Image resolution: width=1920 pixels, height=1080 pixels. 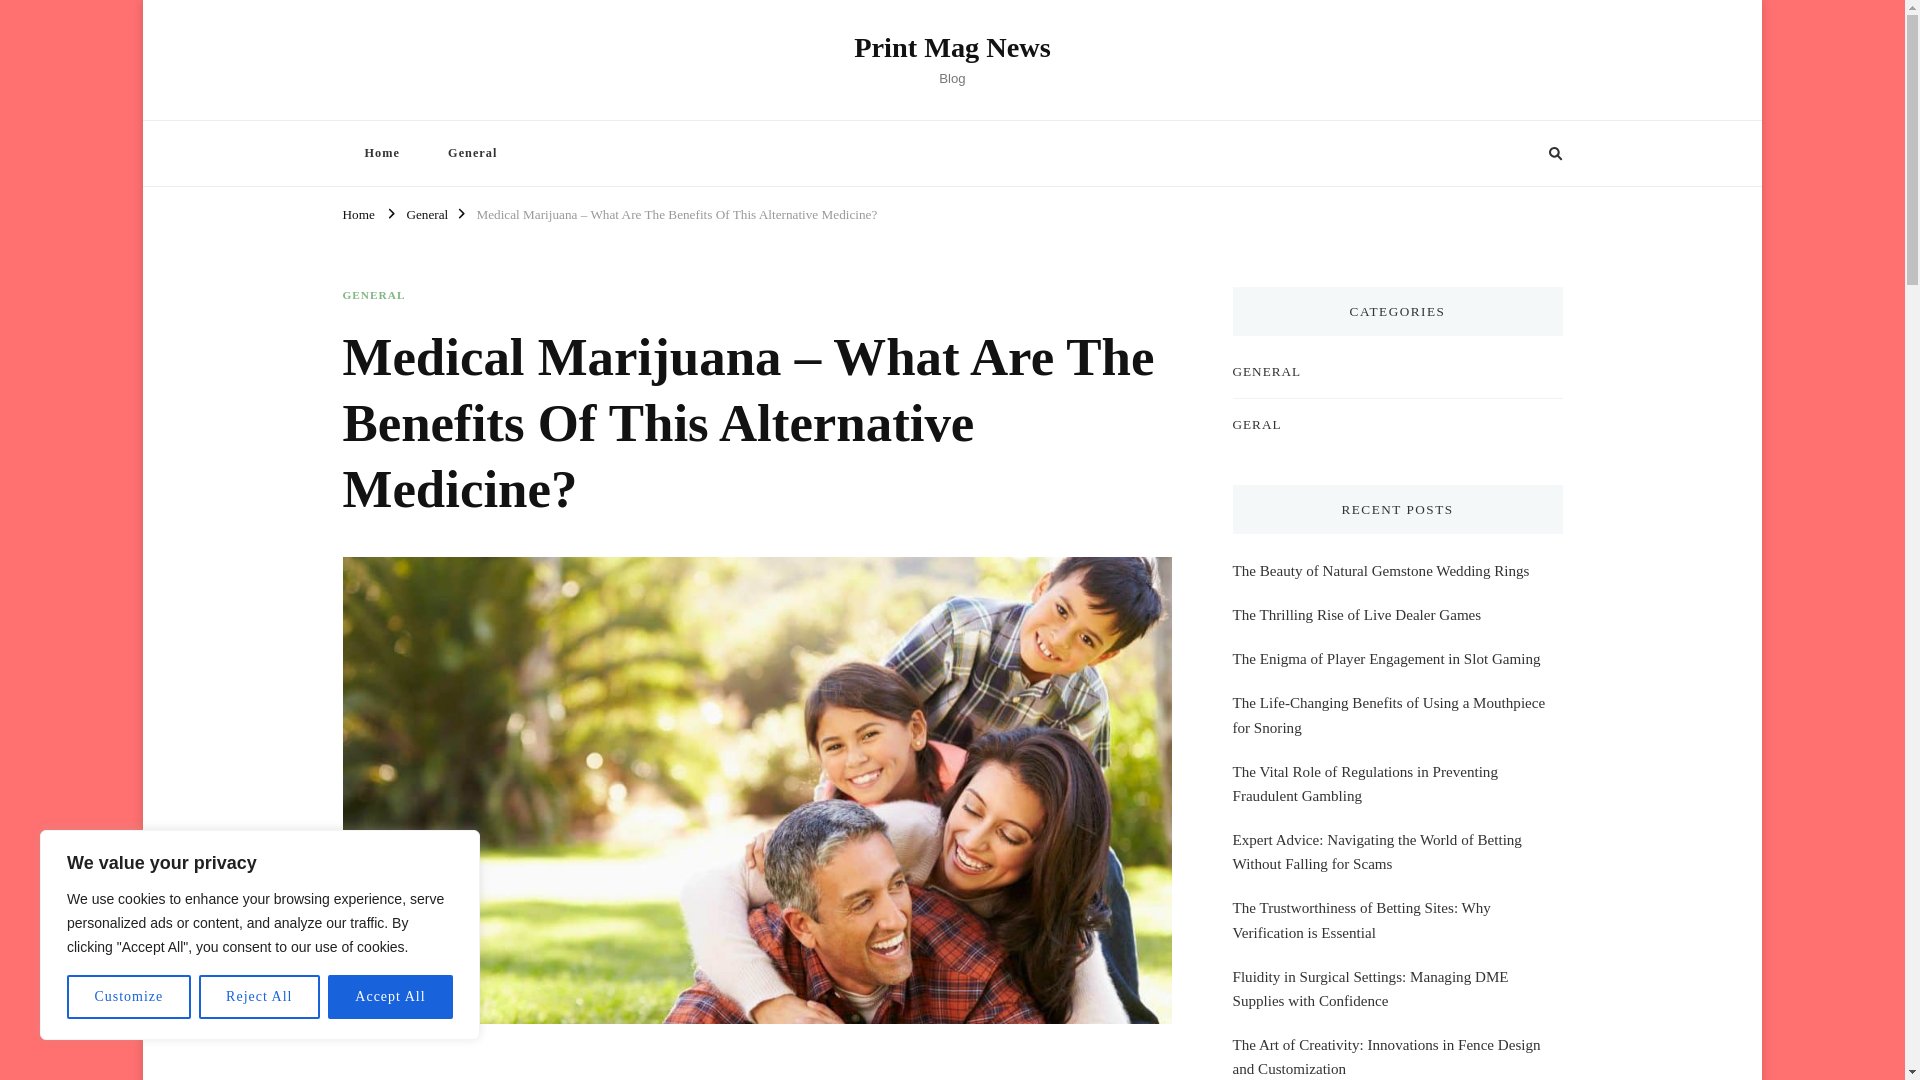 I want to click on Customize, so click(x=128, y=997).